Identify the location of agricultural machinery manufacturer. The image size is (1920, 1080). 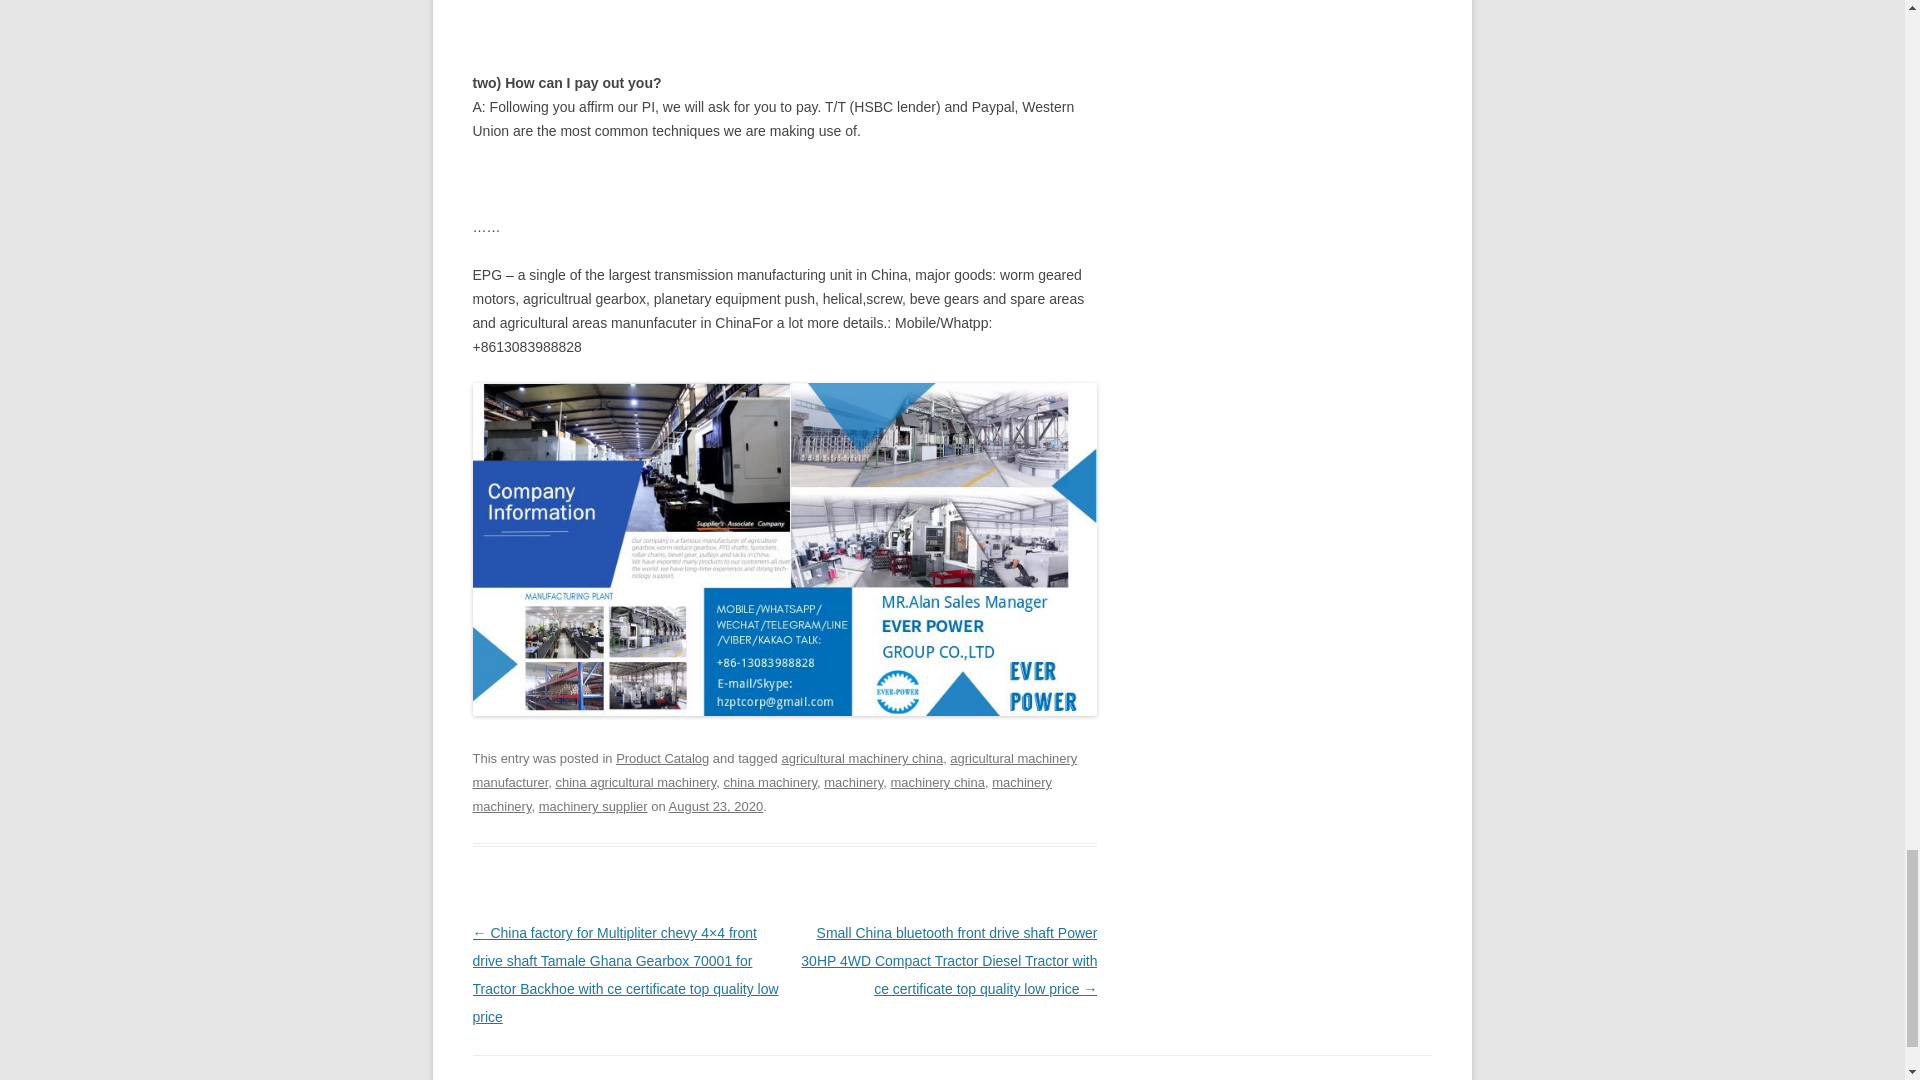
(774, 770).